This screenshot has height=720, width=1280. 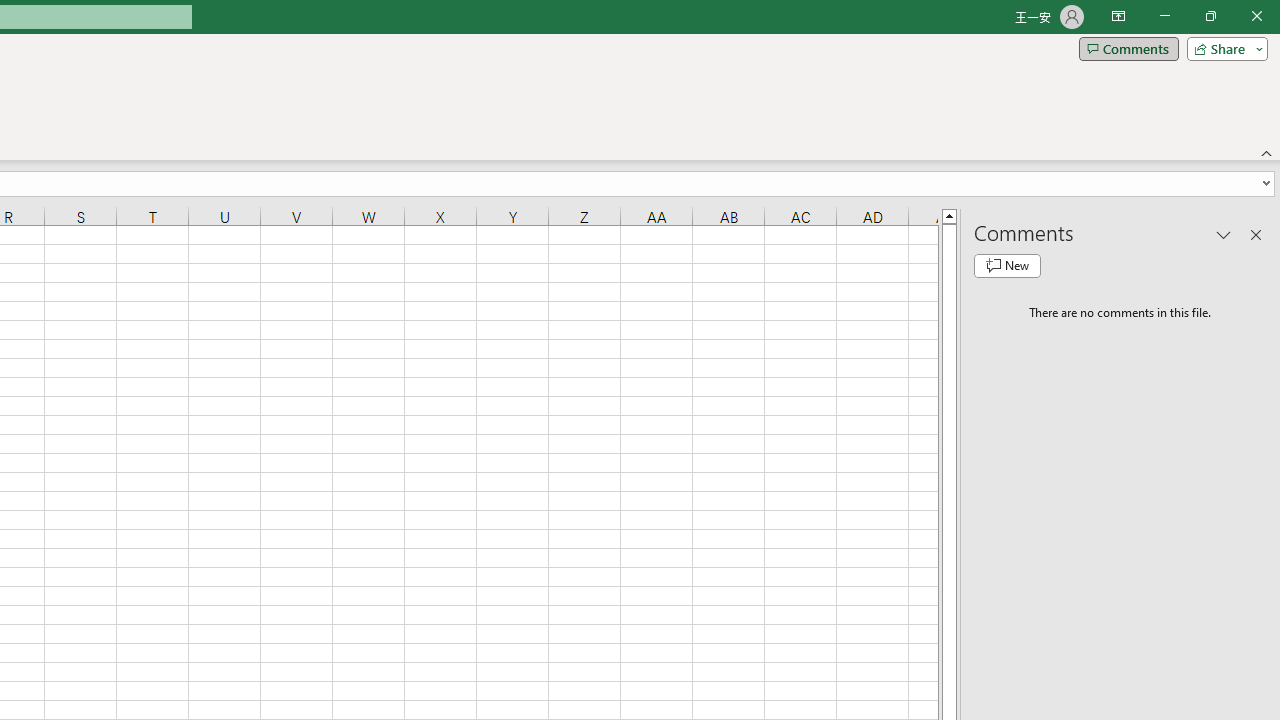 I want to click on Comments, so click(x=1128, y=48).